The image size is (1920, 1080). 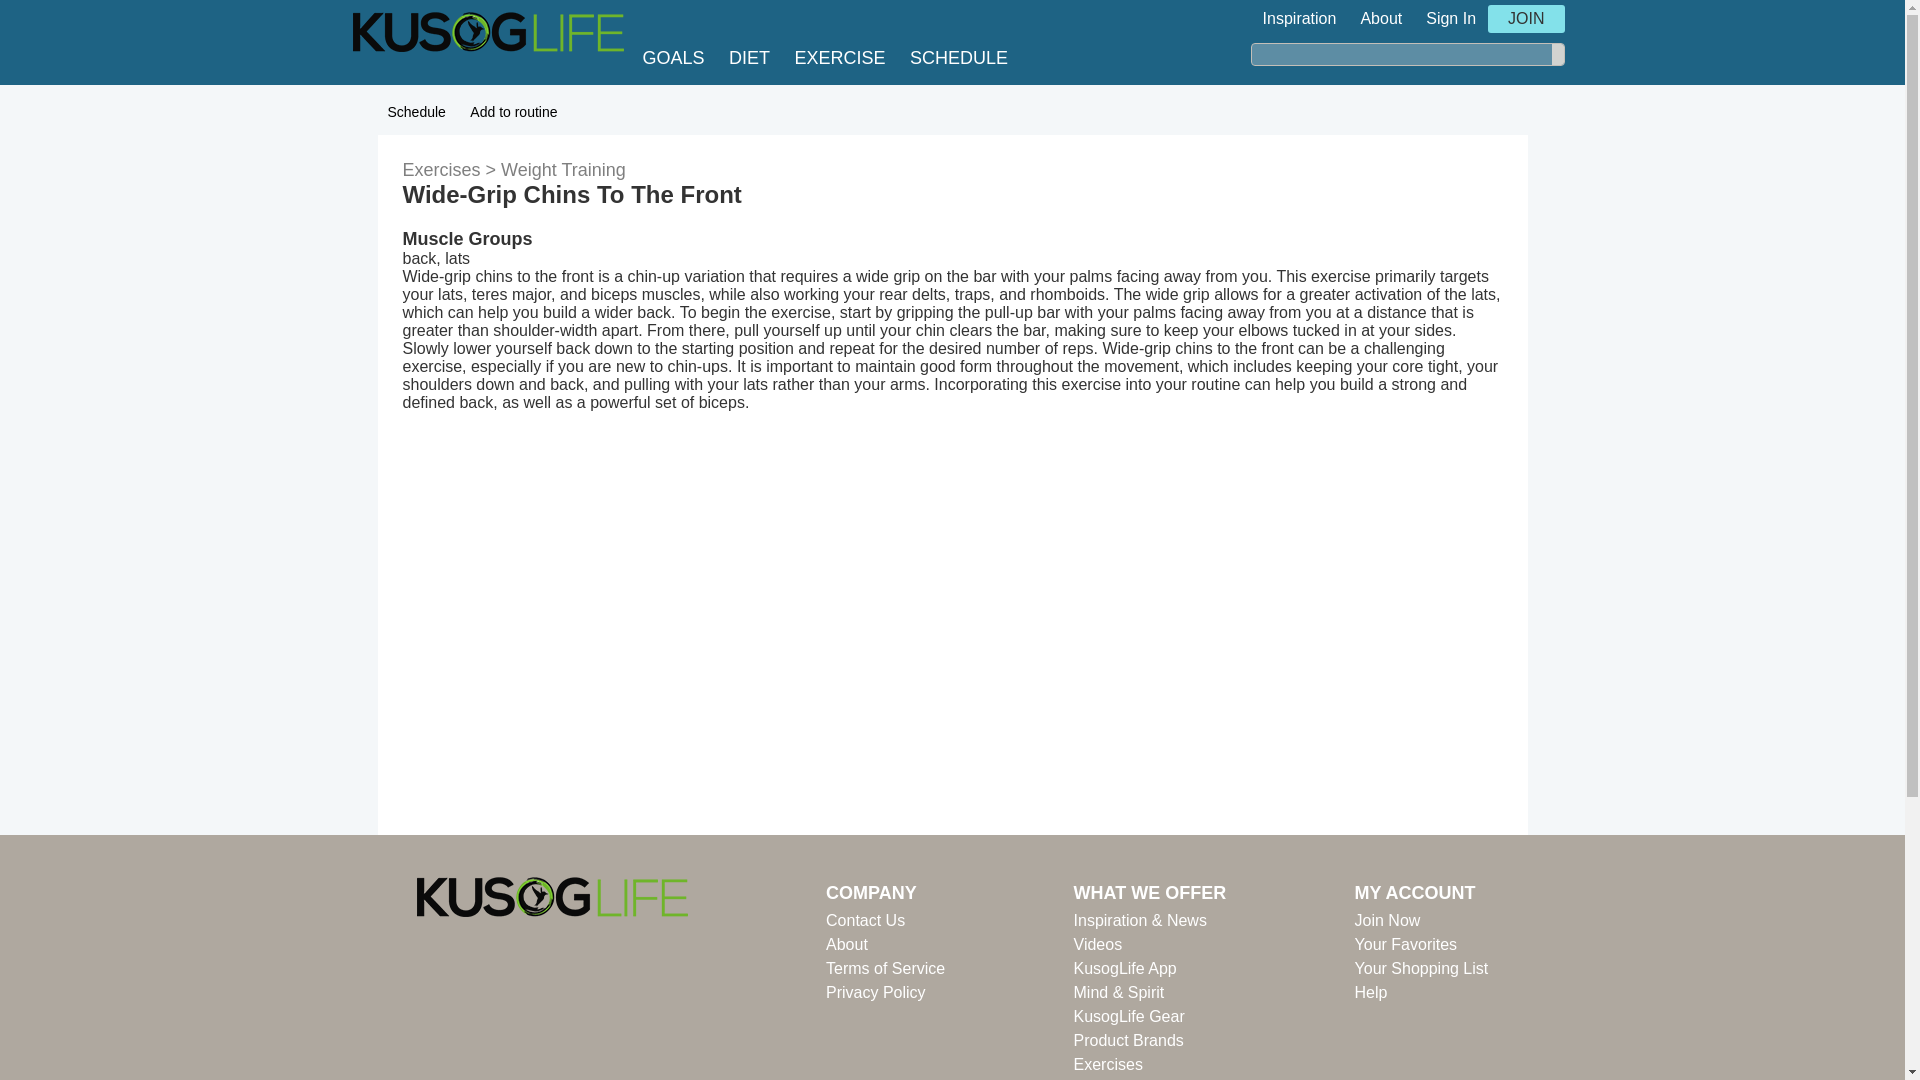 I want to click on Contact Us, so click(x=884, y=921).